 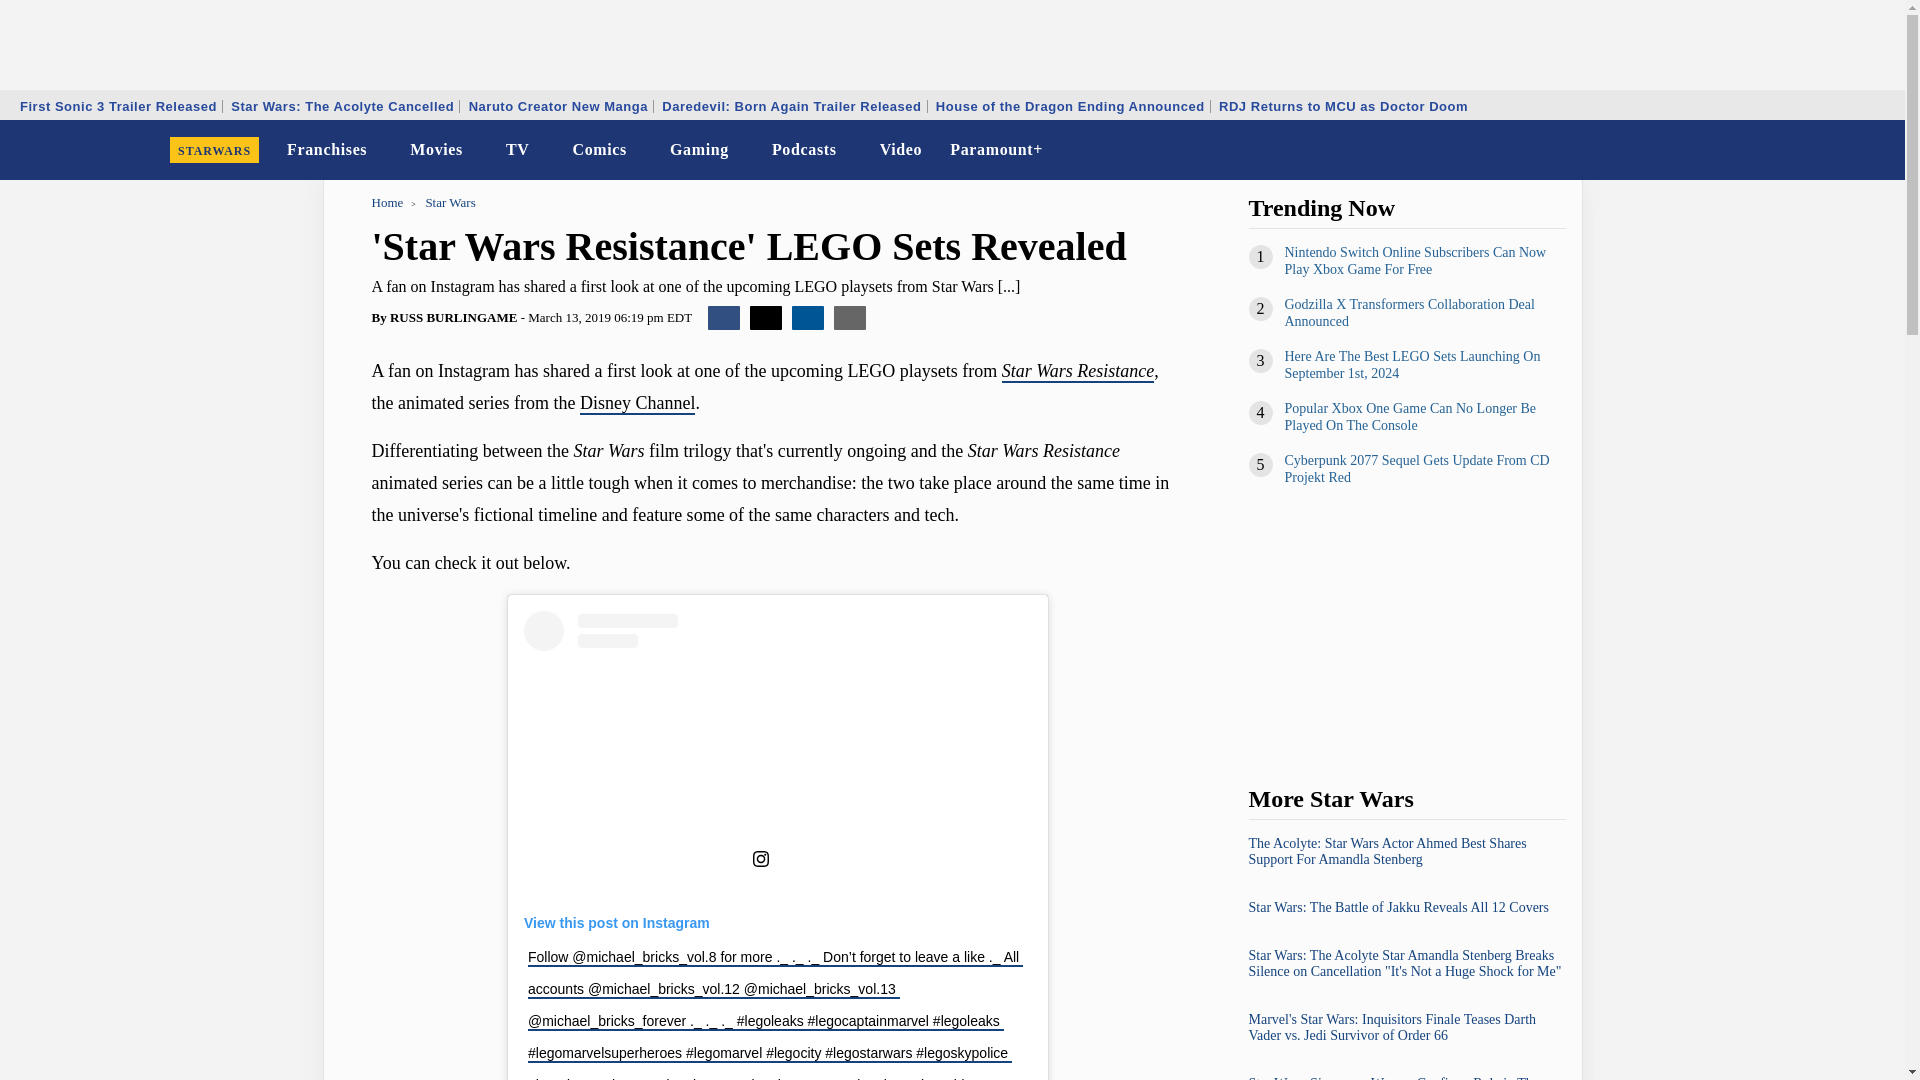 I want to click on Daredevil: Born Again Trailer Released, so click(x=790, y=106).